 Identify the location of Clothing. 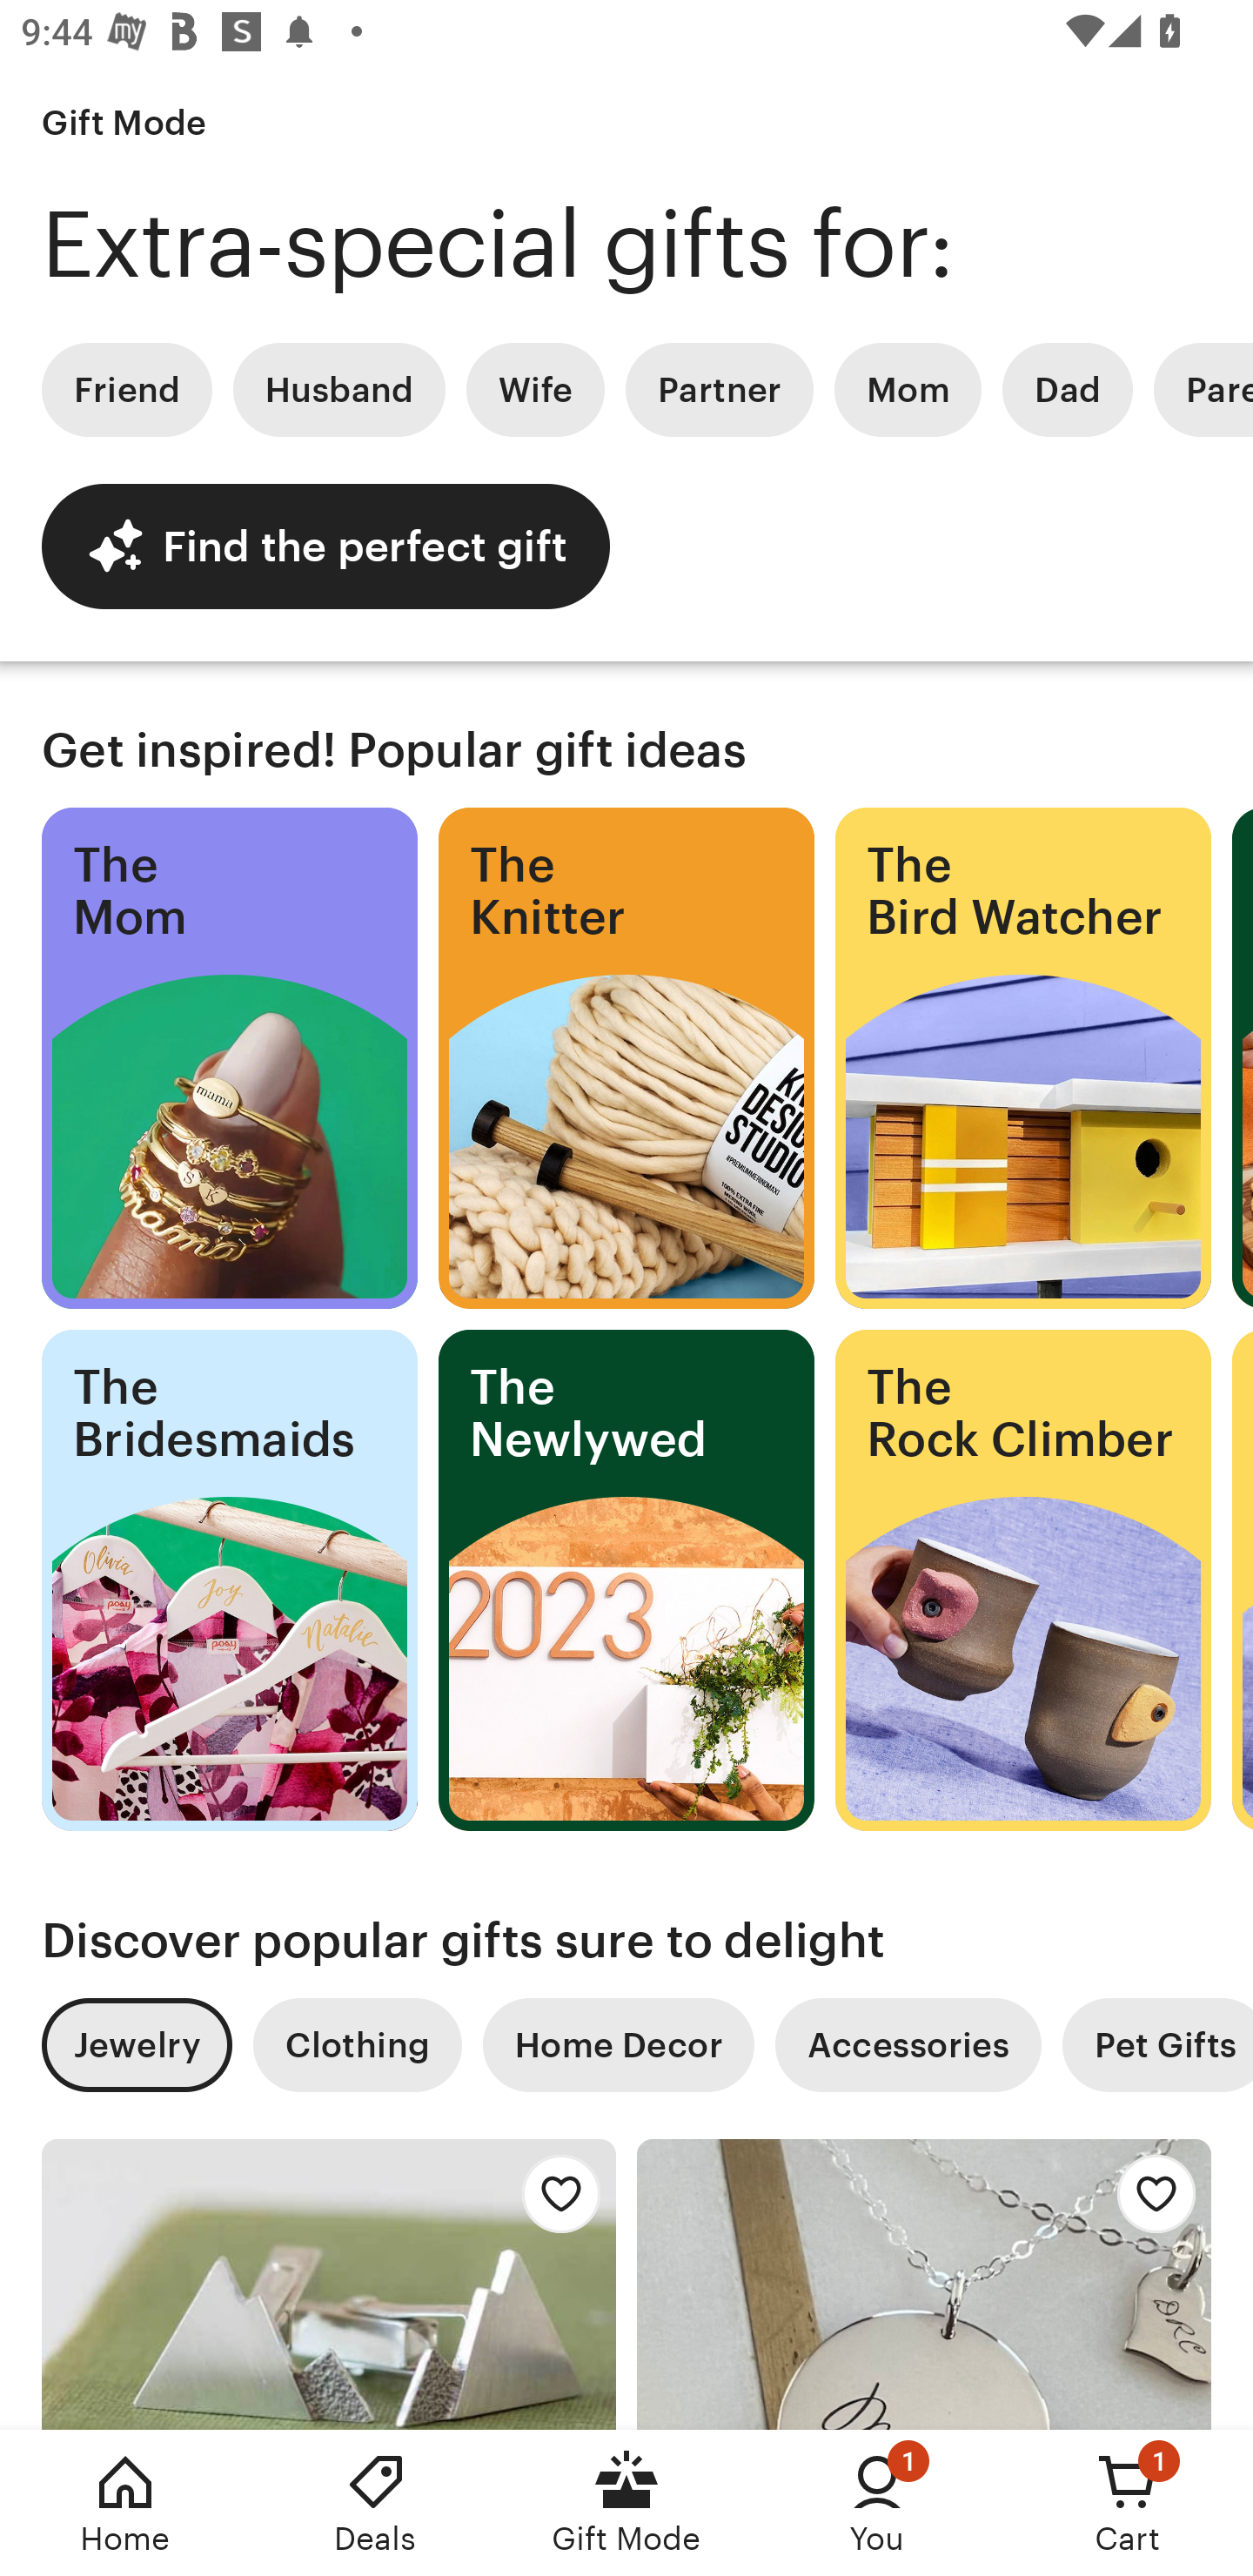
(357, 2045).